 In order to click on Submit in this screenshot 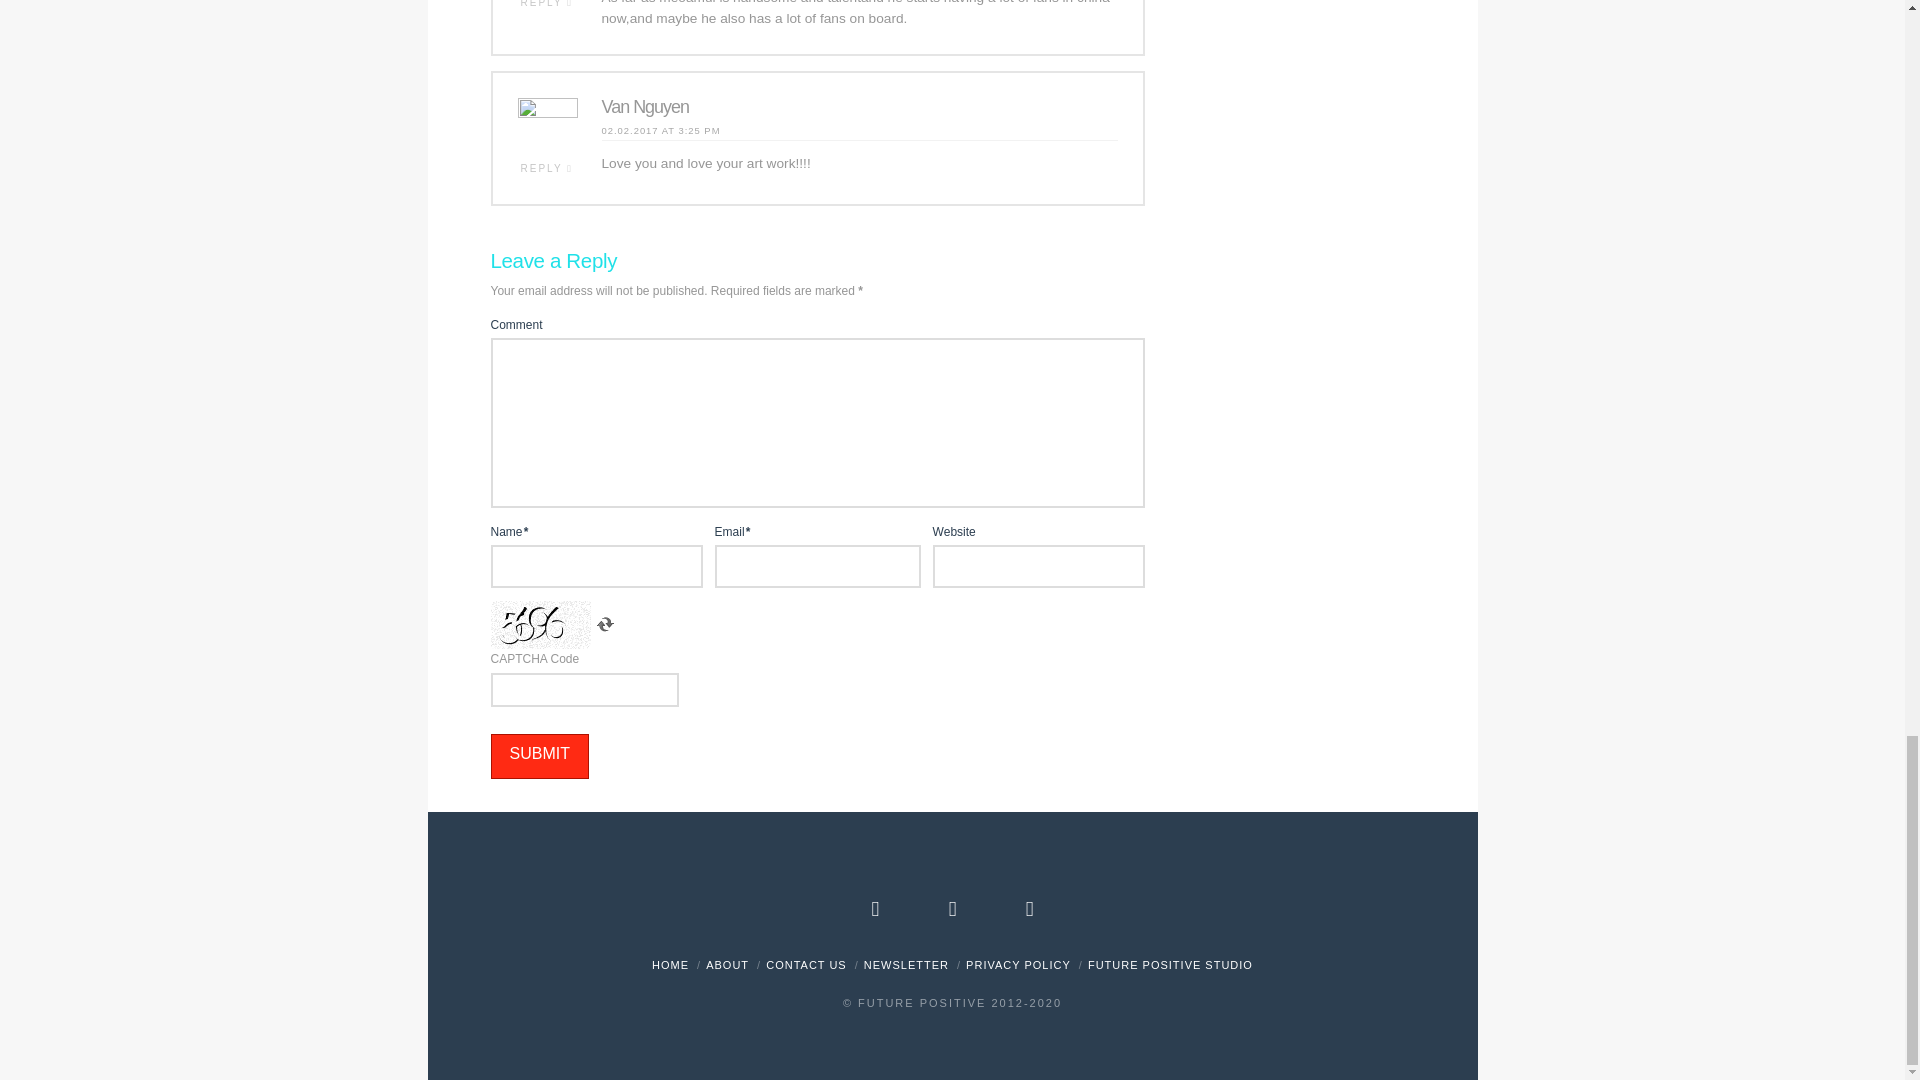, I will do `click(538, 756)`.